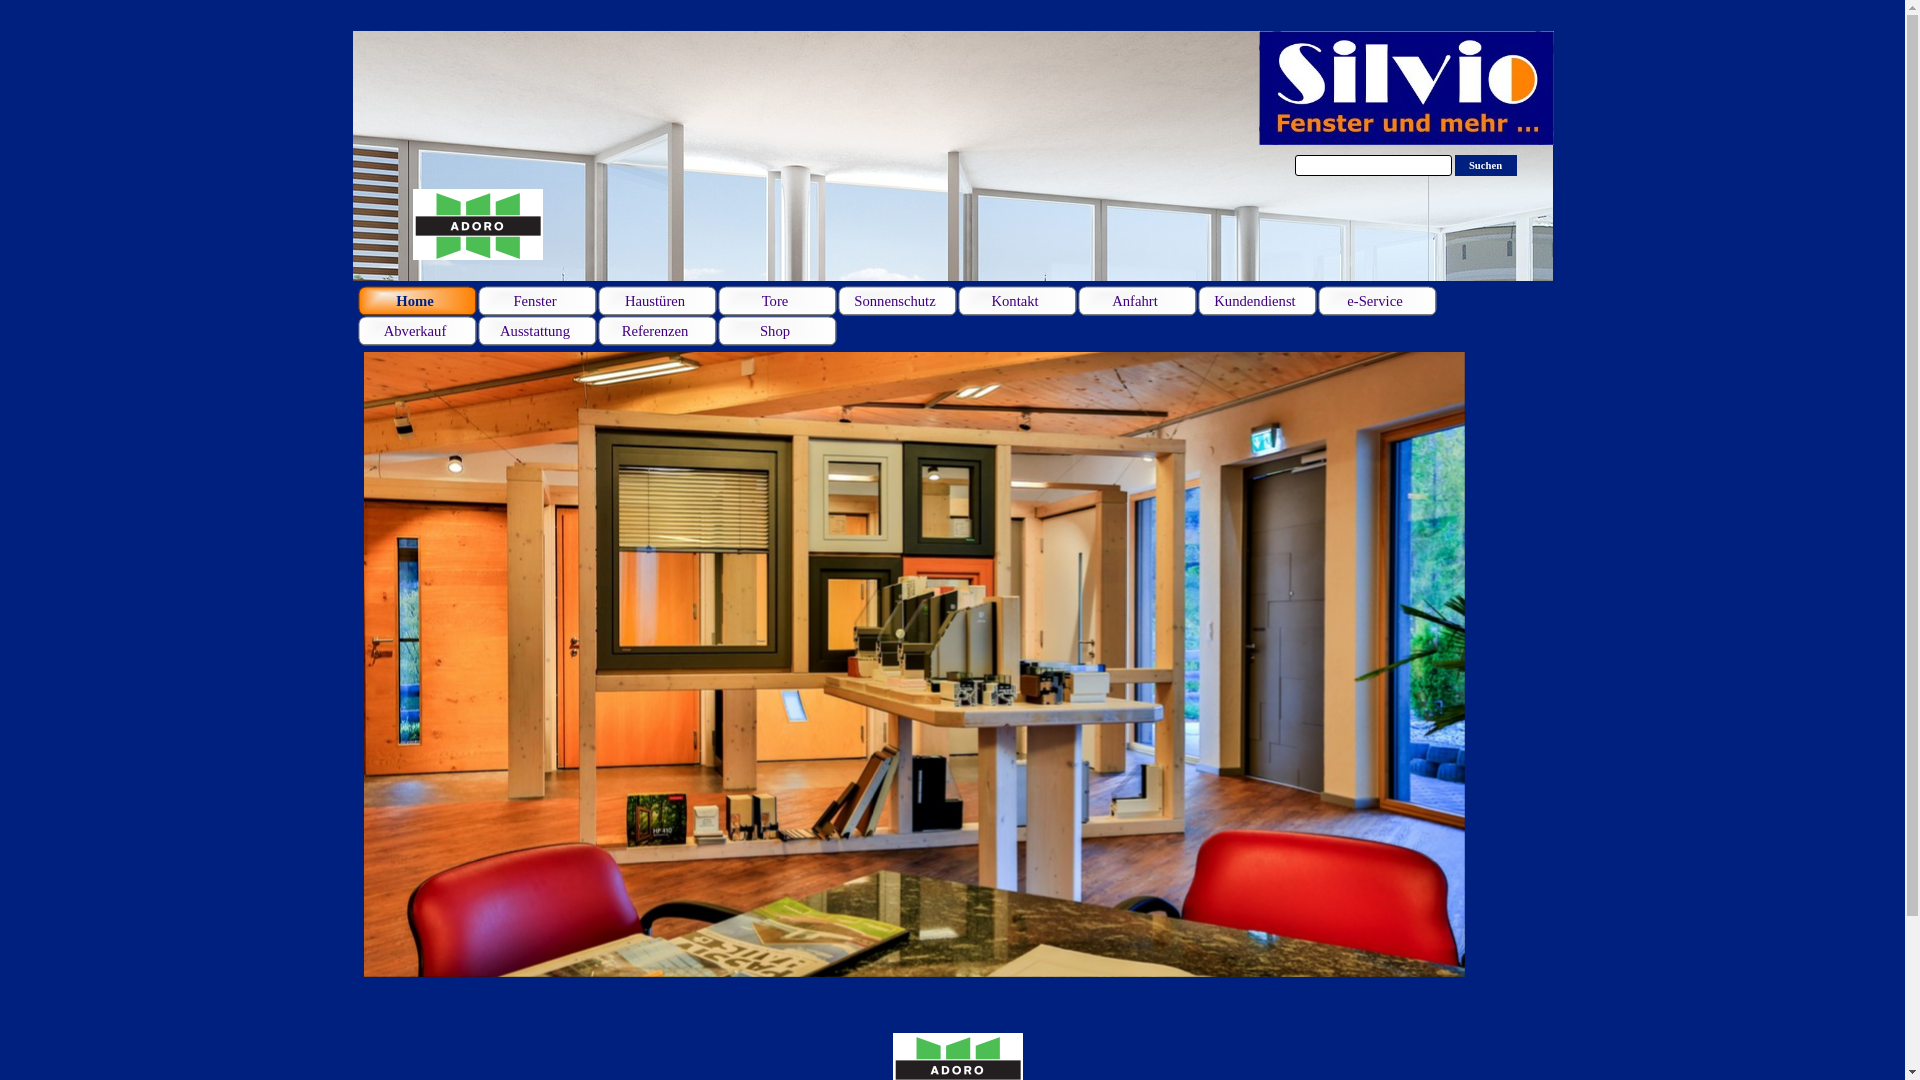 The height and width of the screenshot is (1080, 1920). Describe the element at coordinates (1258, 301) in the screenshot. I see `Kundendienst` at that location.